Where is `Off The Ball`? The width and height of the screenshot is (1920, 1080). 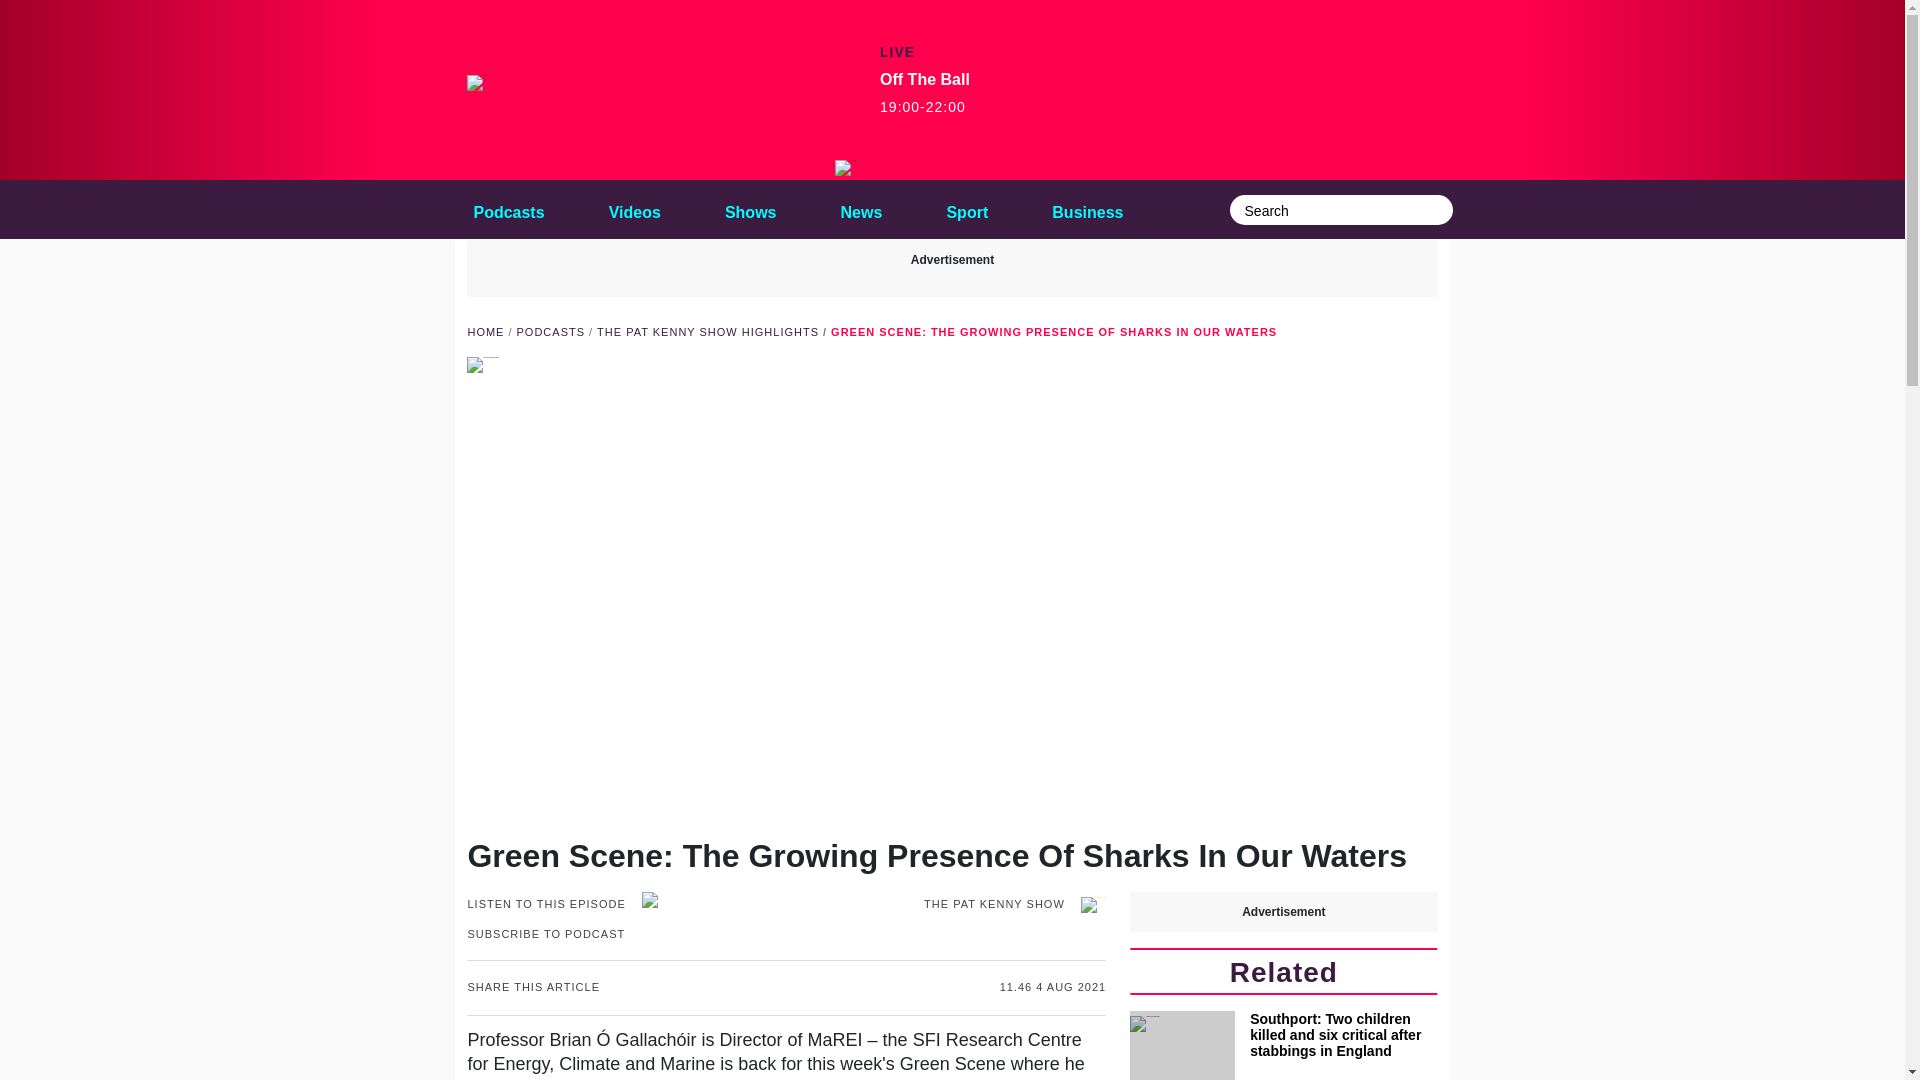
Off The Ball is located at coordinates (550, 332).